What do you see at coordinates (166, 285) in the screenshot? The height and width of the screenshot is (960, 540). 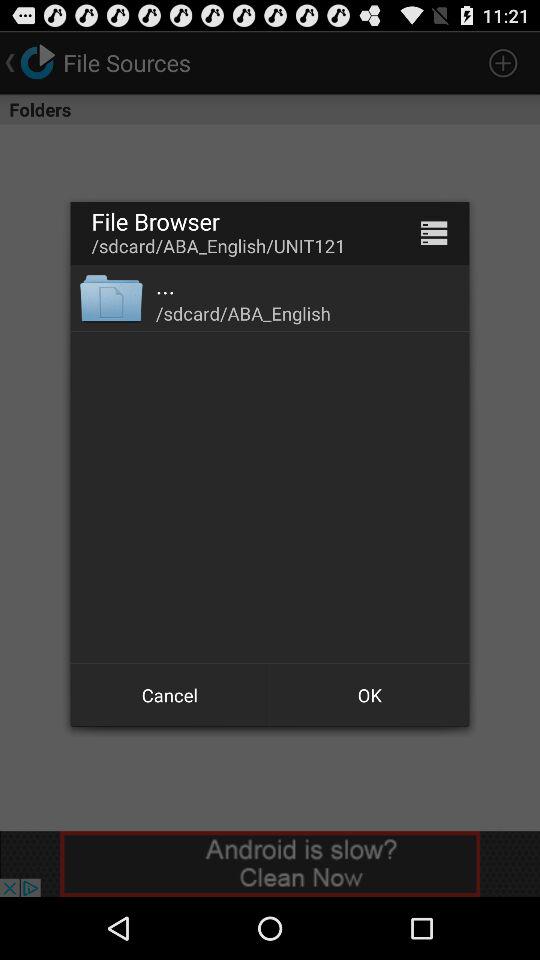 I see `press the ... app` at bounding box center [166, 285].